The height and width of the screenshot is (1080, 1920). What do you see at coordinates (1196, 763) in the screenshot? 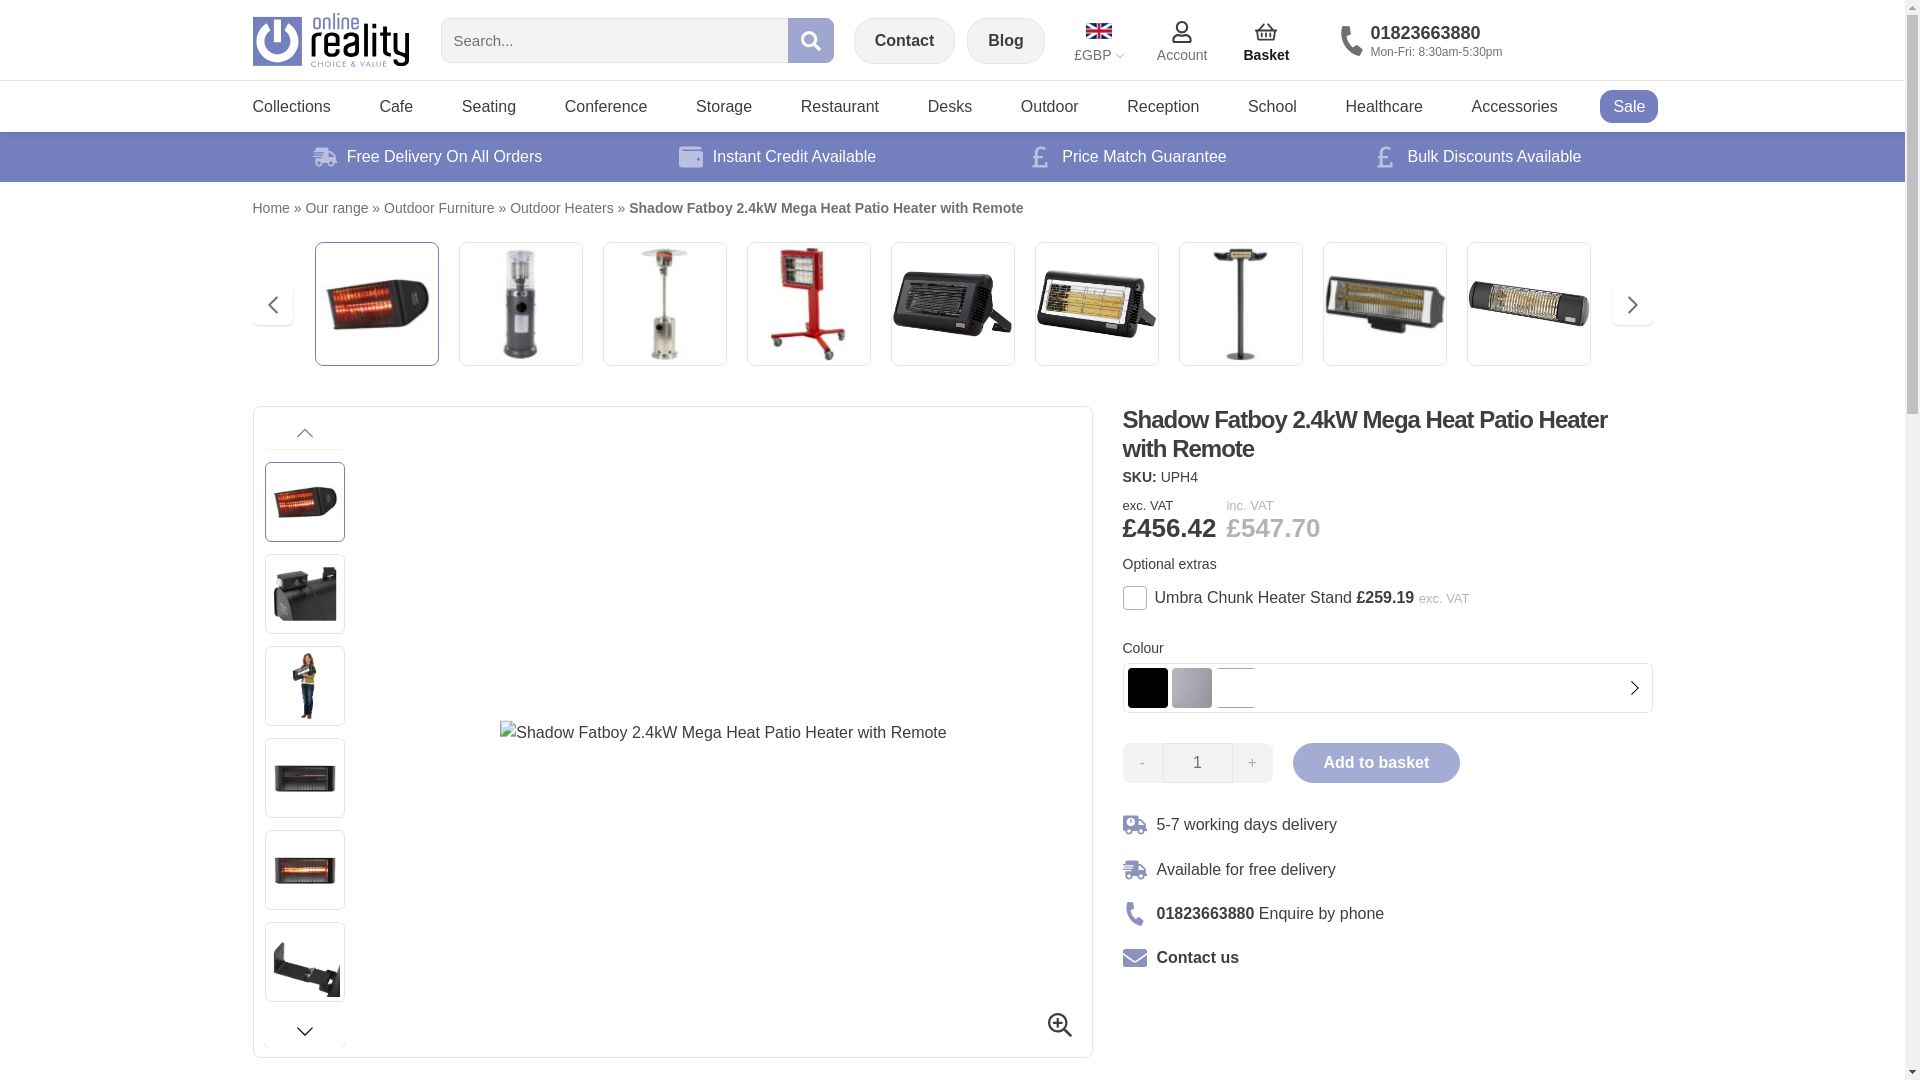
I see `1` at bounding box center [1196, 763].